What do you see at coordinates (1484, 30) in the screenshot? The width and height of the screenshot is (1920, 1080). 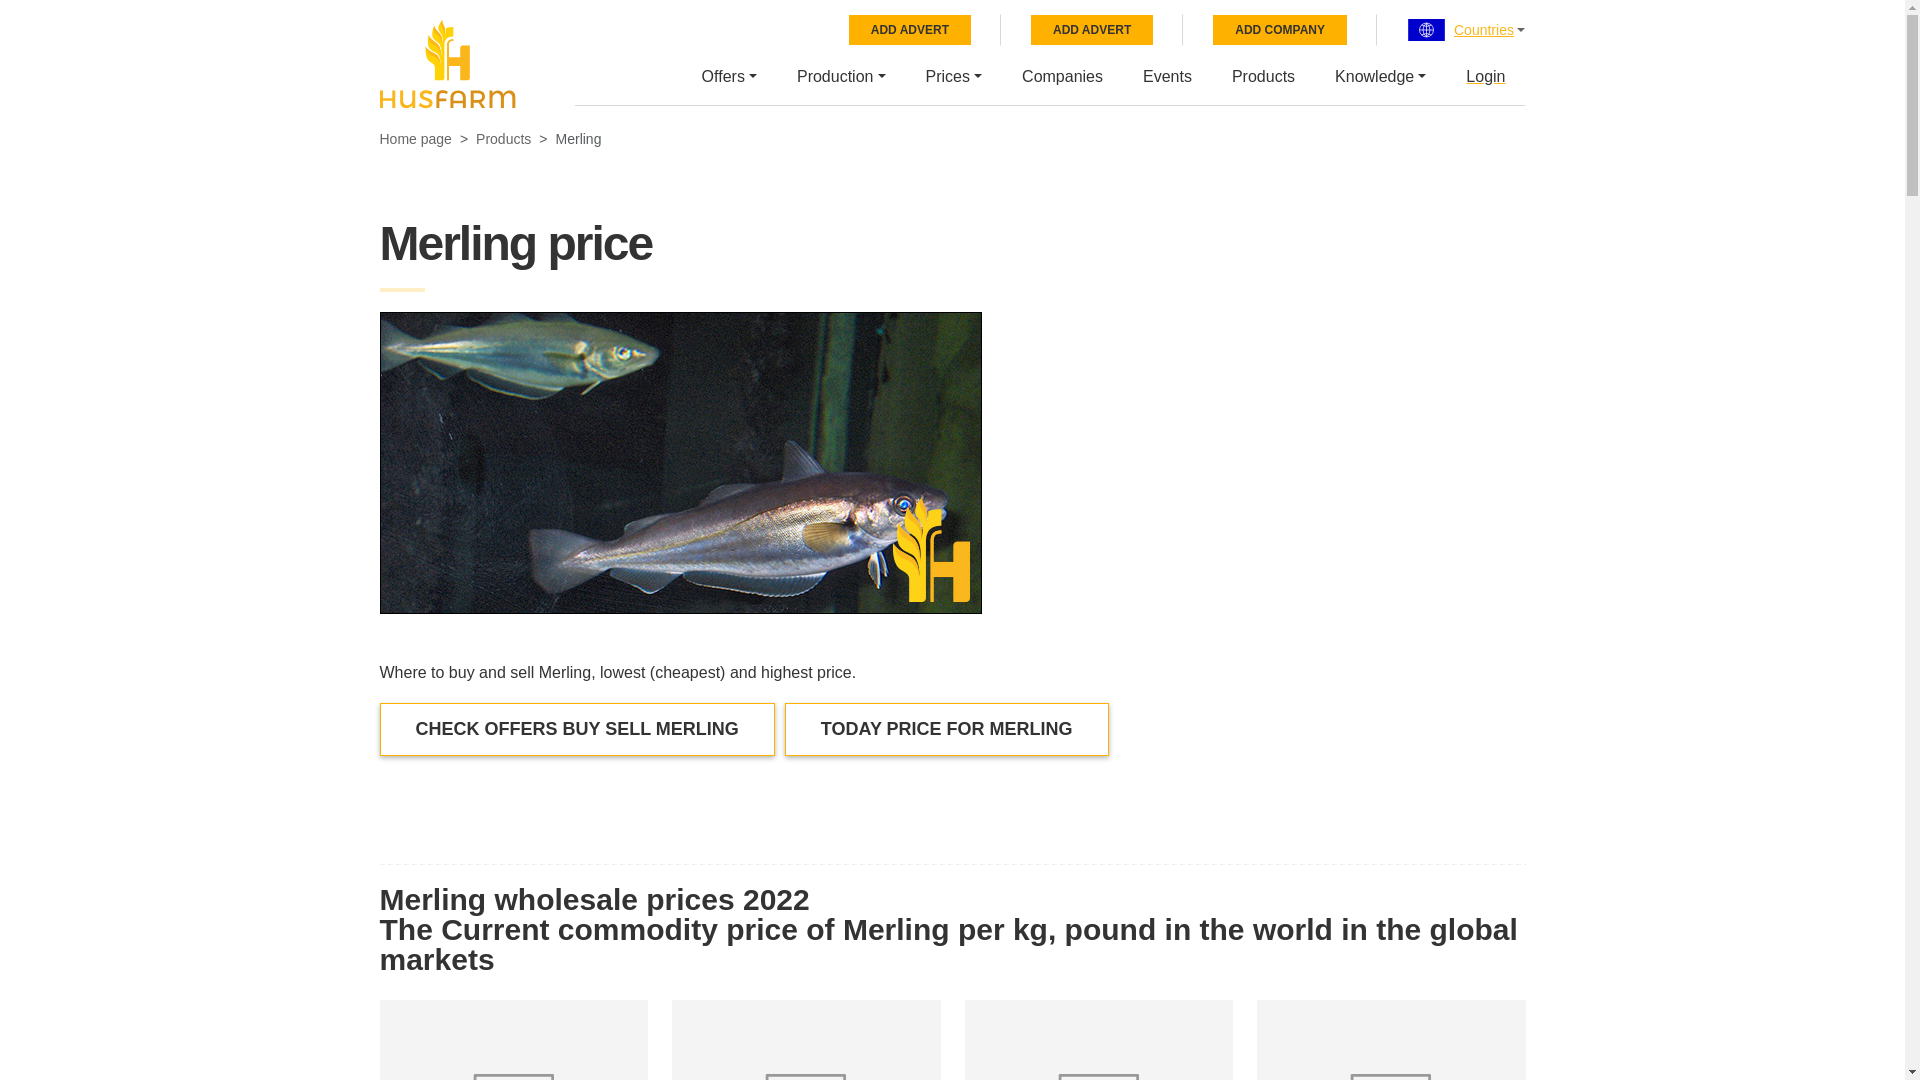 I see `Countries` at bounding box center [1484, 30].